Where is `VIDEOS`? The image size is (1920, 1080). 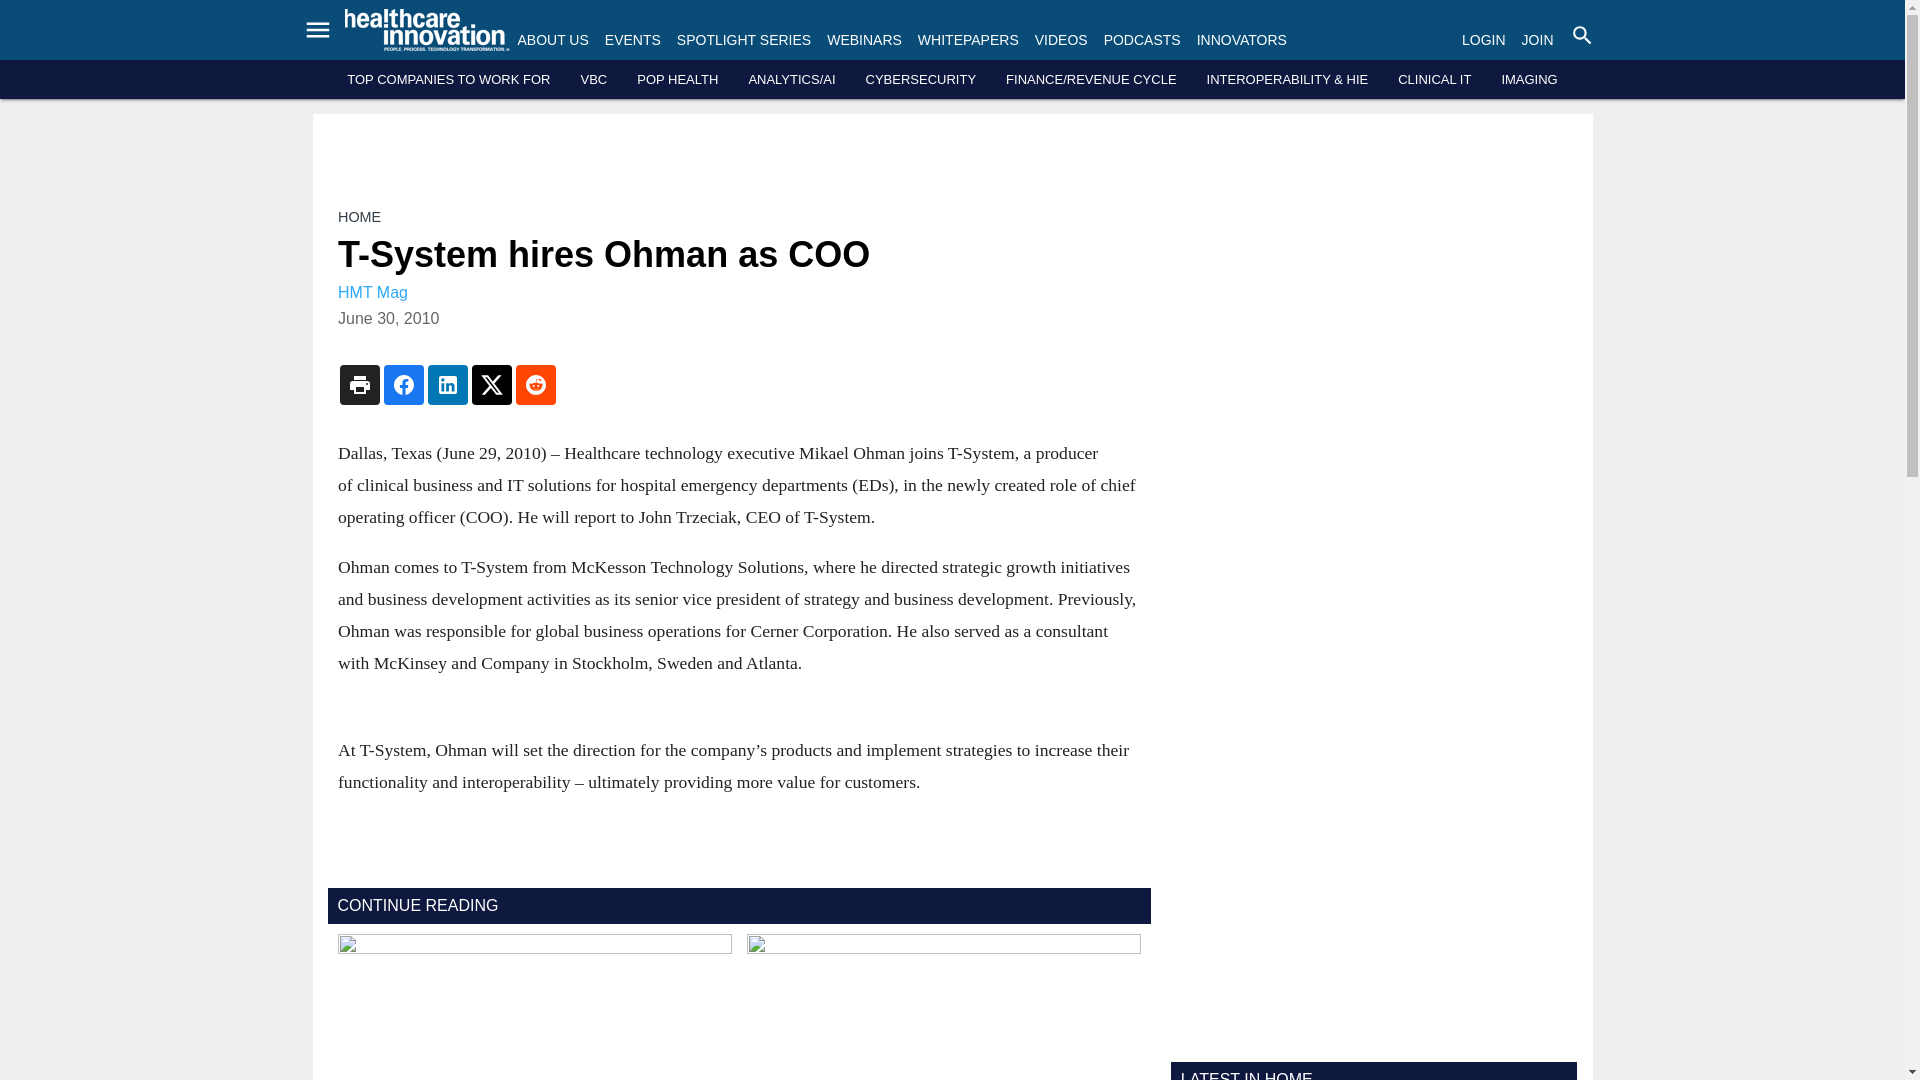 VIDEOS is located at coordinates (1061, 40).